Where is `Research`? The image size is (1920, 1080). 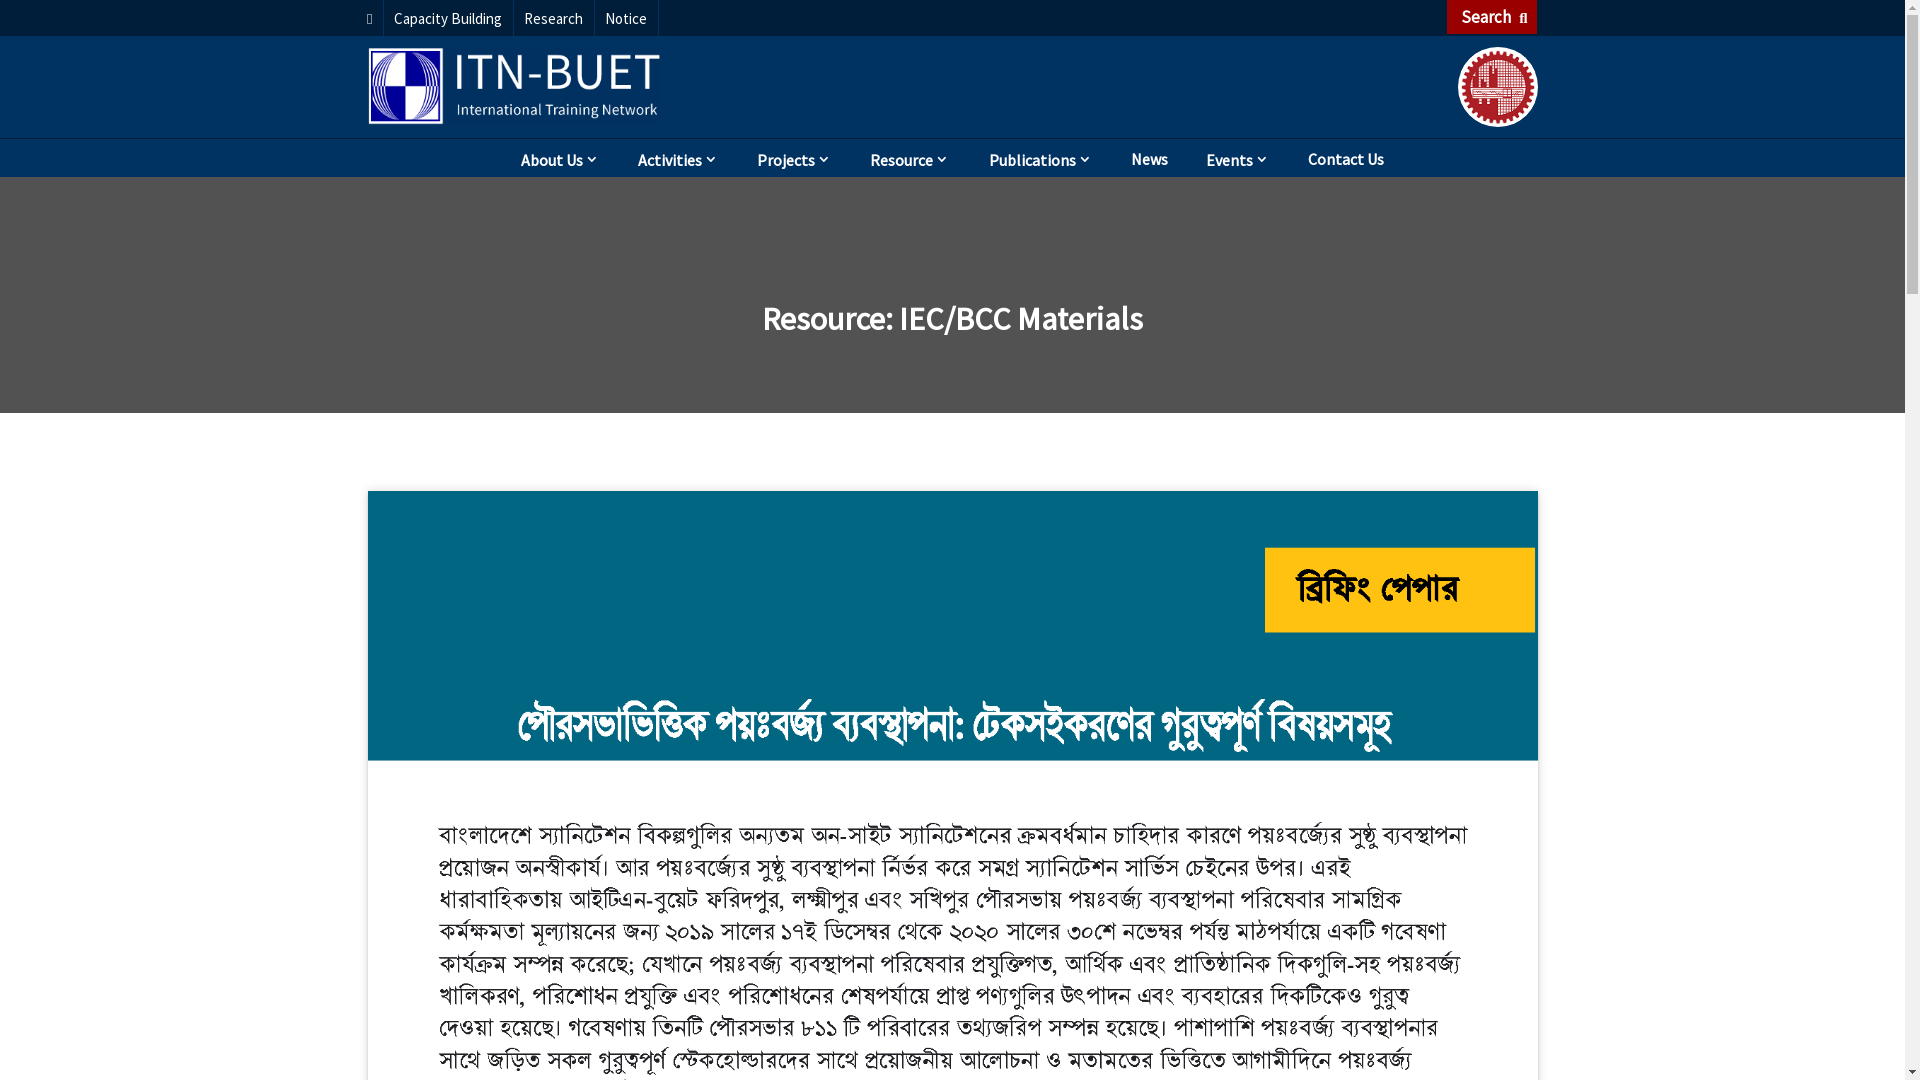 Research is located at coordinates (554, 18).